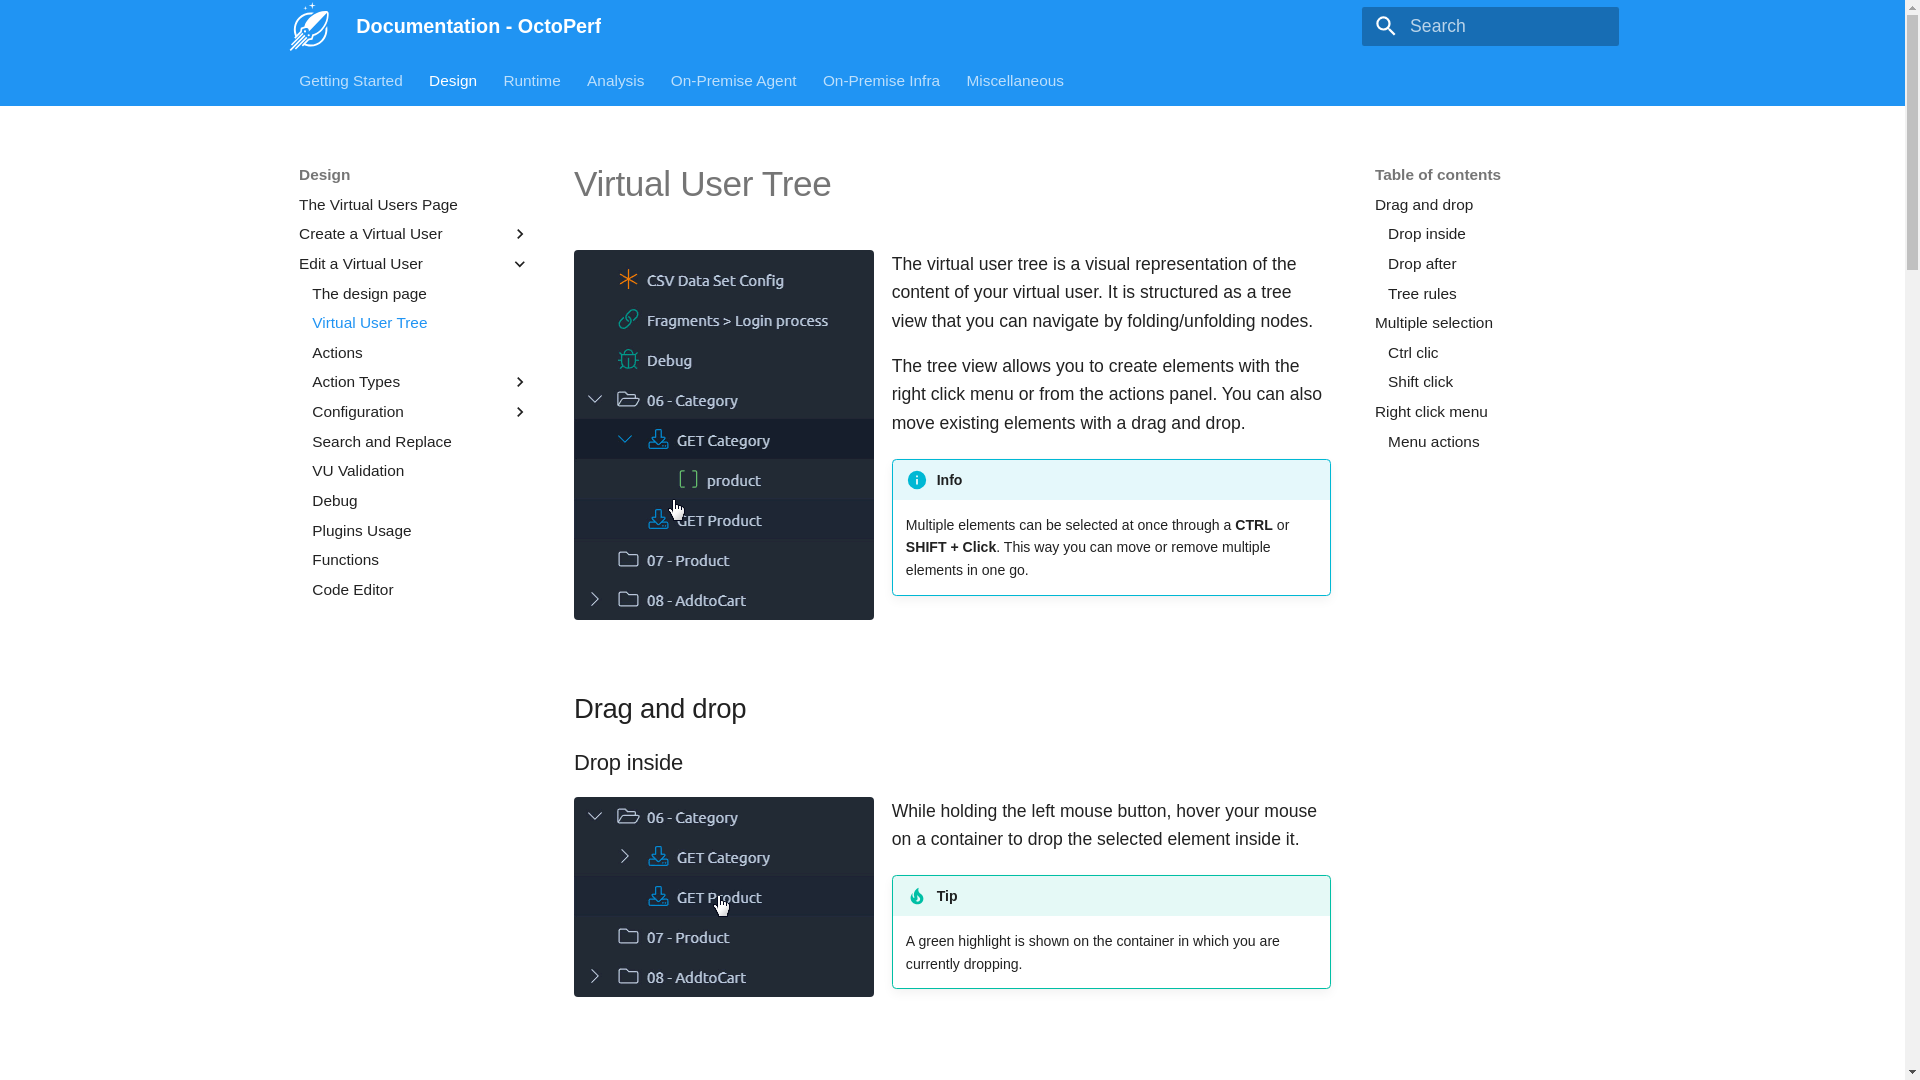 The width and height of the screenshot is (1920, 1080). What do you see at coordinates (532, 80) in the screenshot?
I see `Runtime` at bounding box center [532, 80].